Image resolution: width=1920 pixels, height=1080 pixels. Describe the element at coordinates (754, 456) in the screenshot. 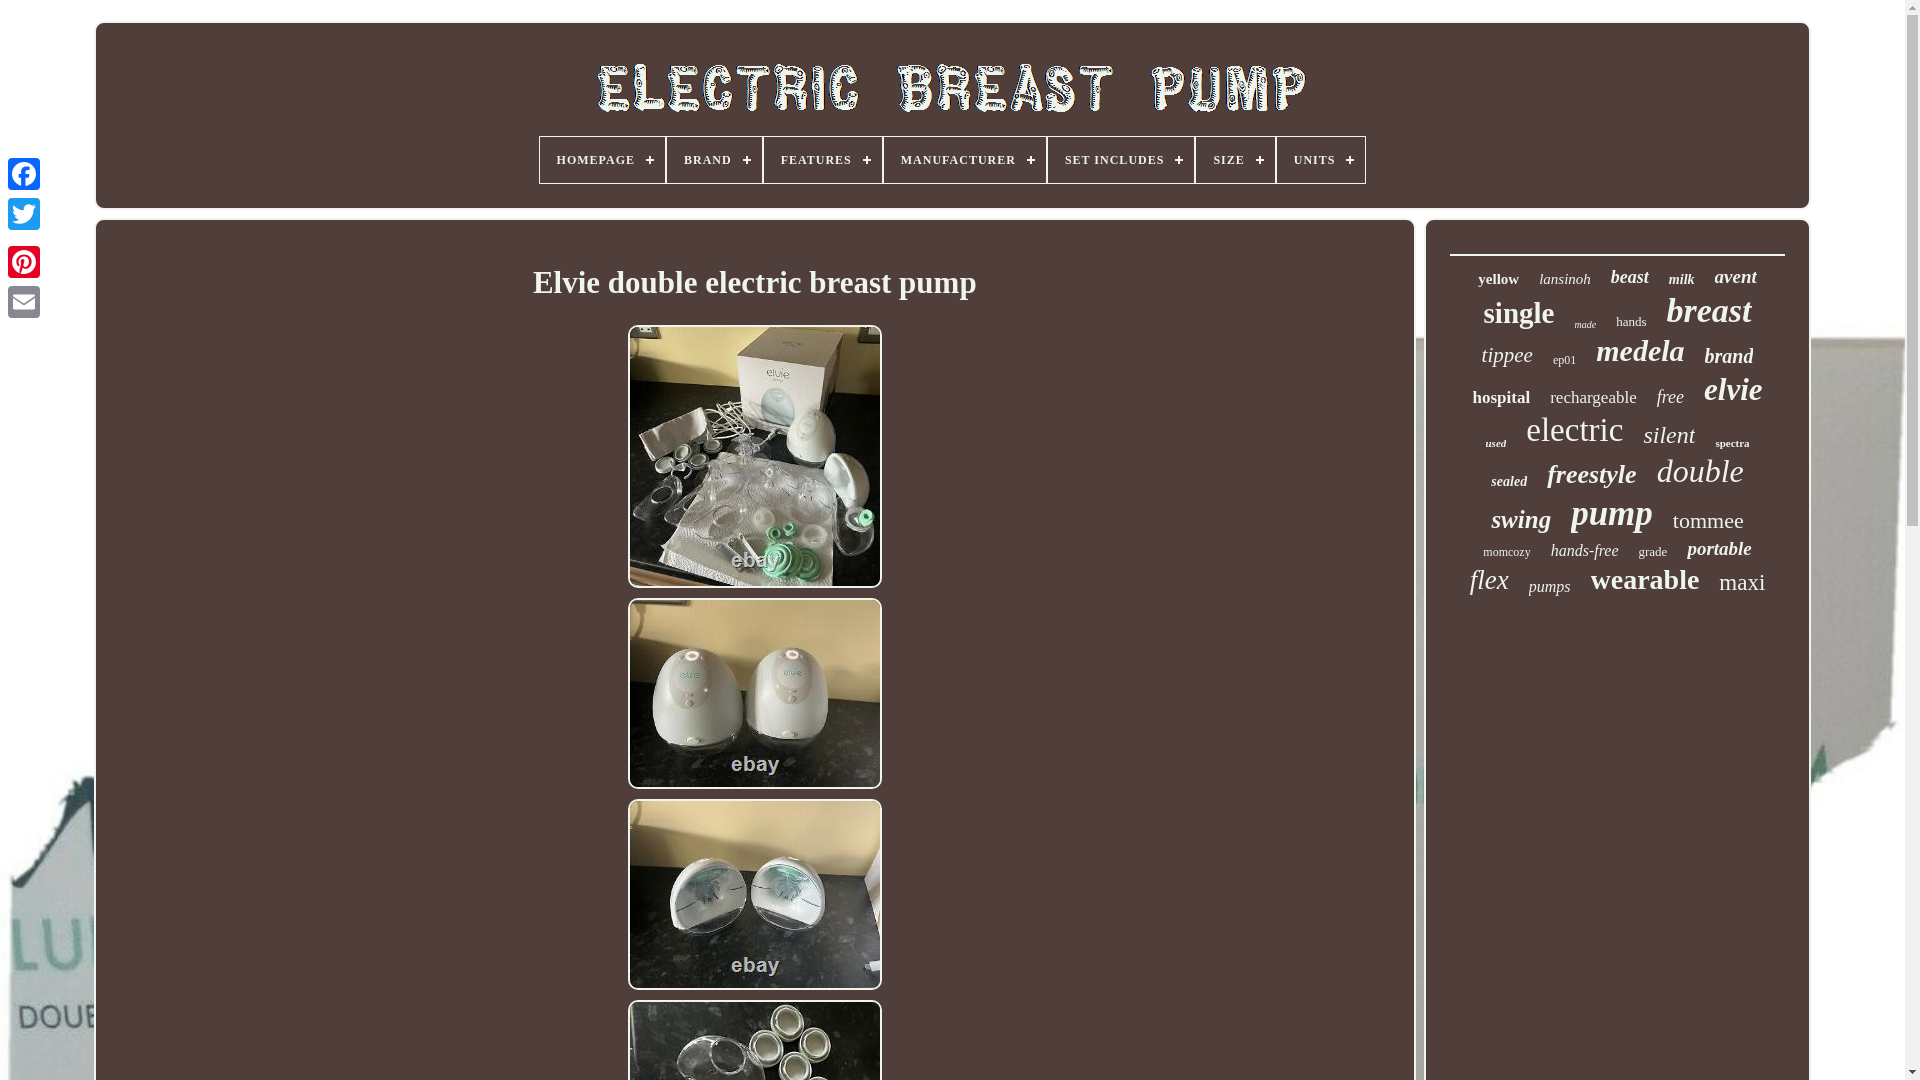

I see `Elvie double electric breast pump` at that location.